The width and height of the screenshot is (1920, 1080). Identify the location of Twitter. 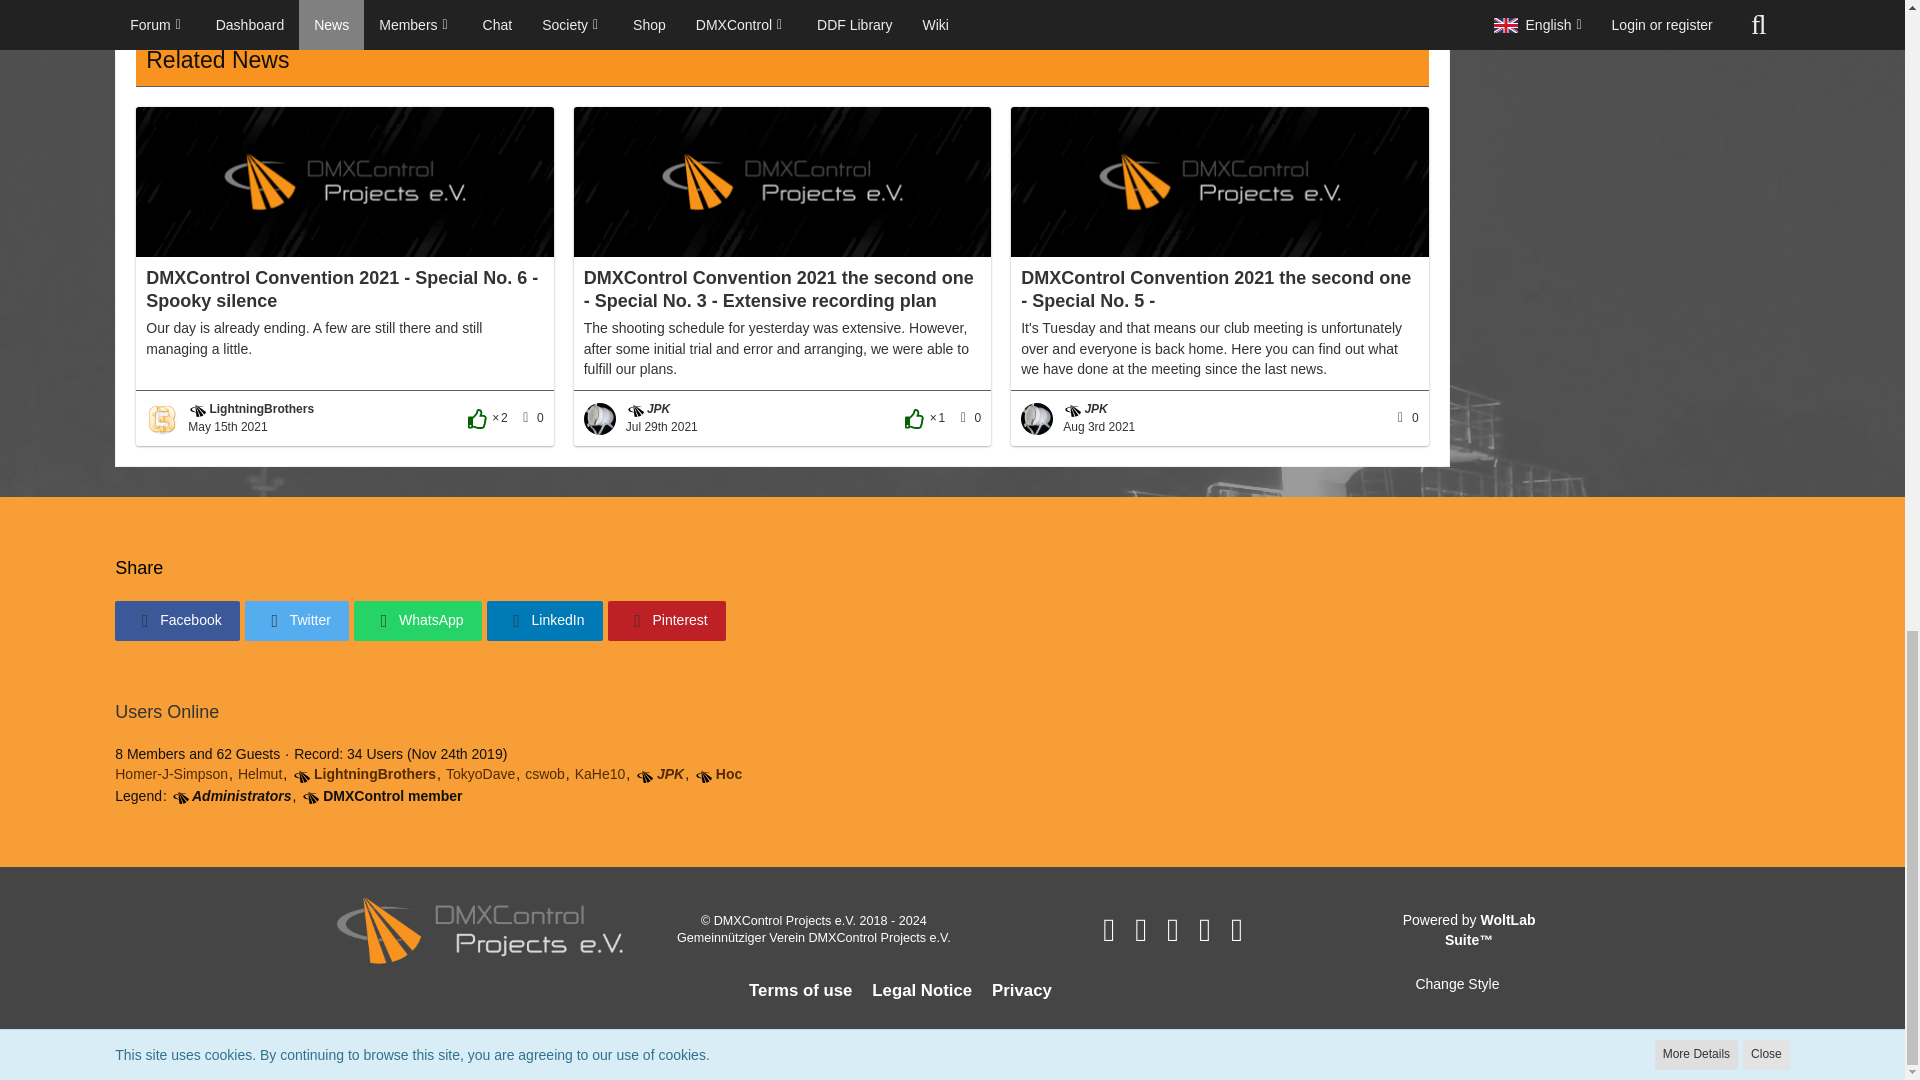
(297, 620).